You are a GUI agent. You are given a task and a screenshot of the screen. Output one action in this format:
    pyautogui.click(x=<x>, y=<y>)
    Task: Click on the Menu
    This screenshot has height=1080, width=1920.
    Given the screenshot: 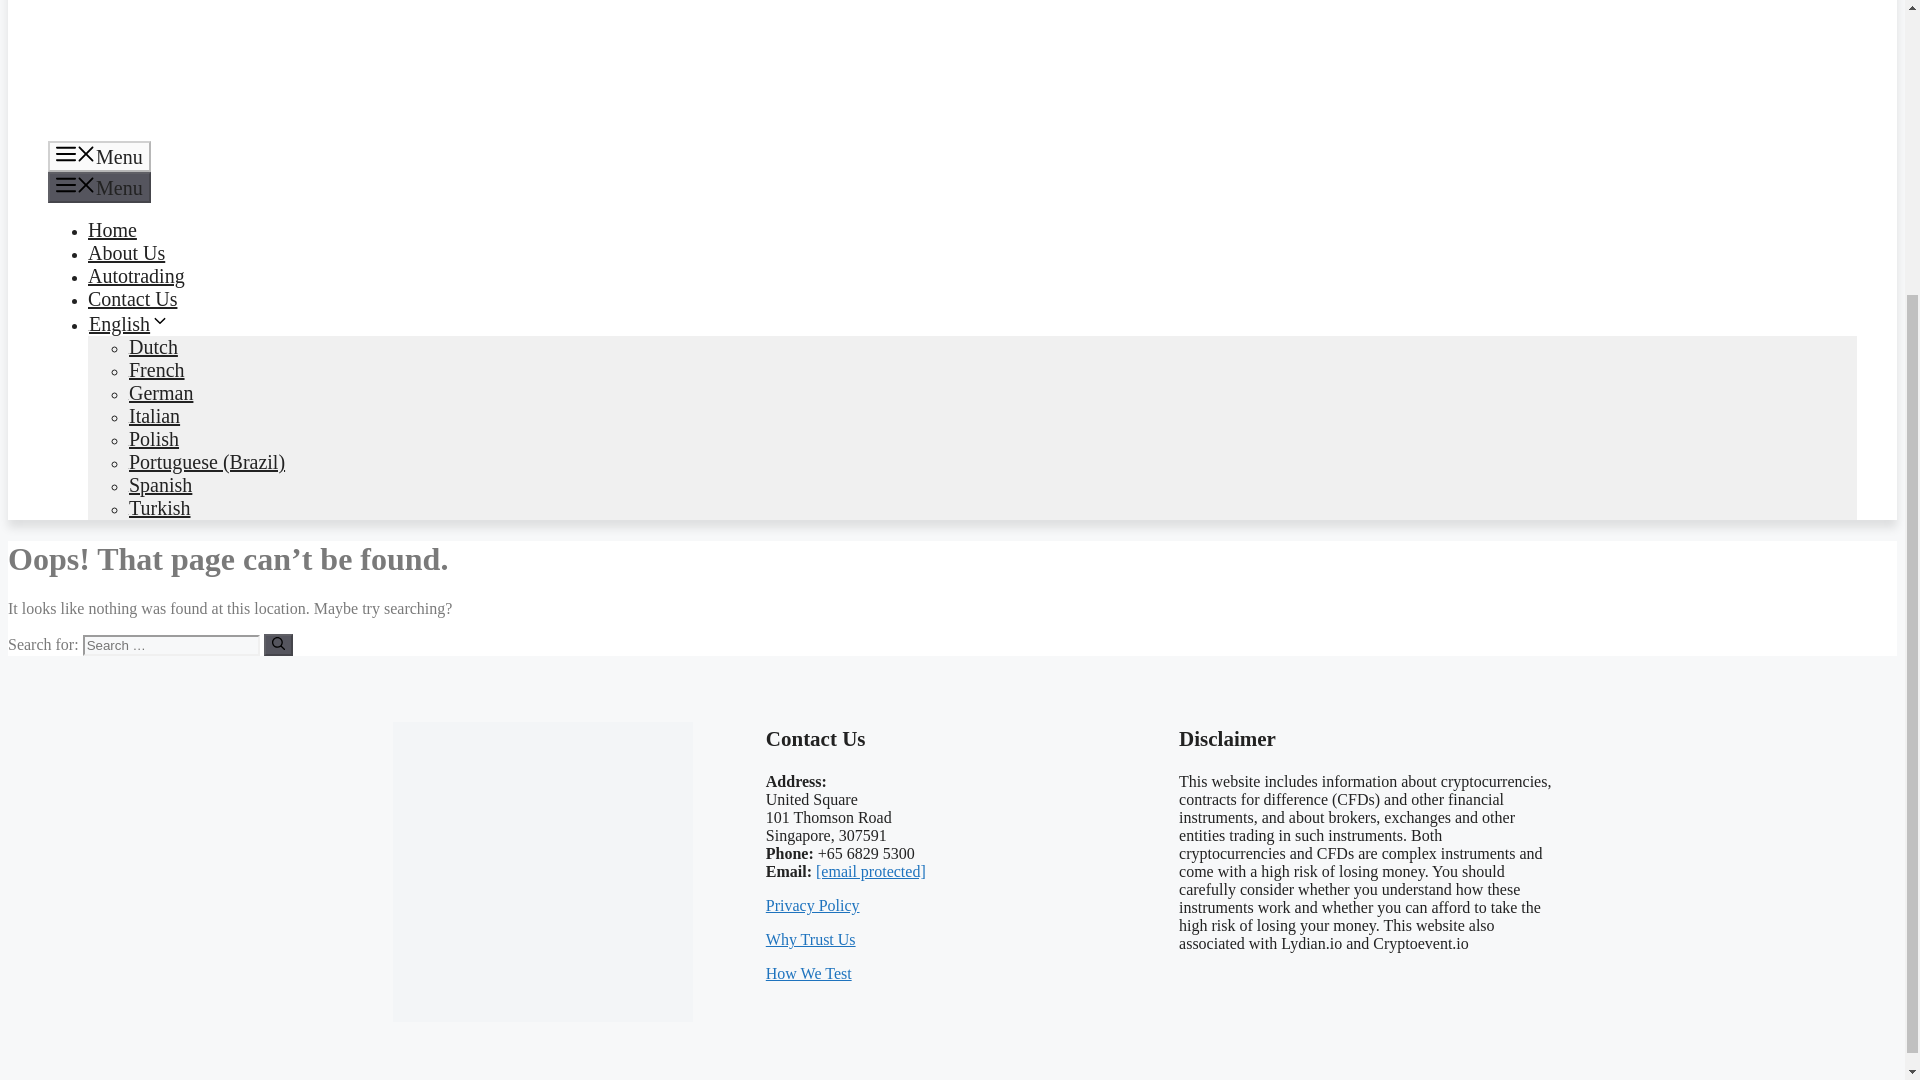 What is the action you would take?
    pyautogui.click(x=100, y=187)
    